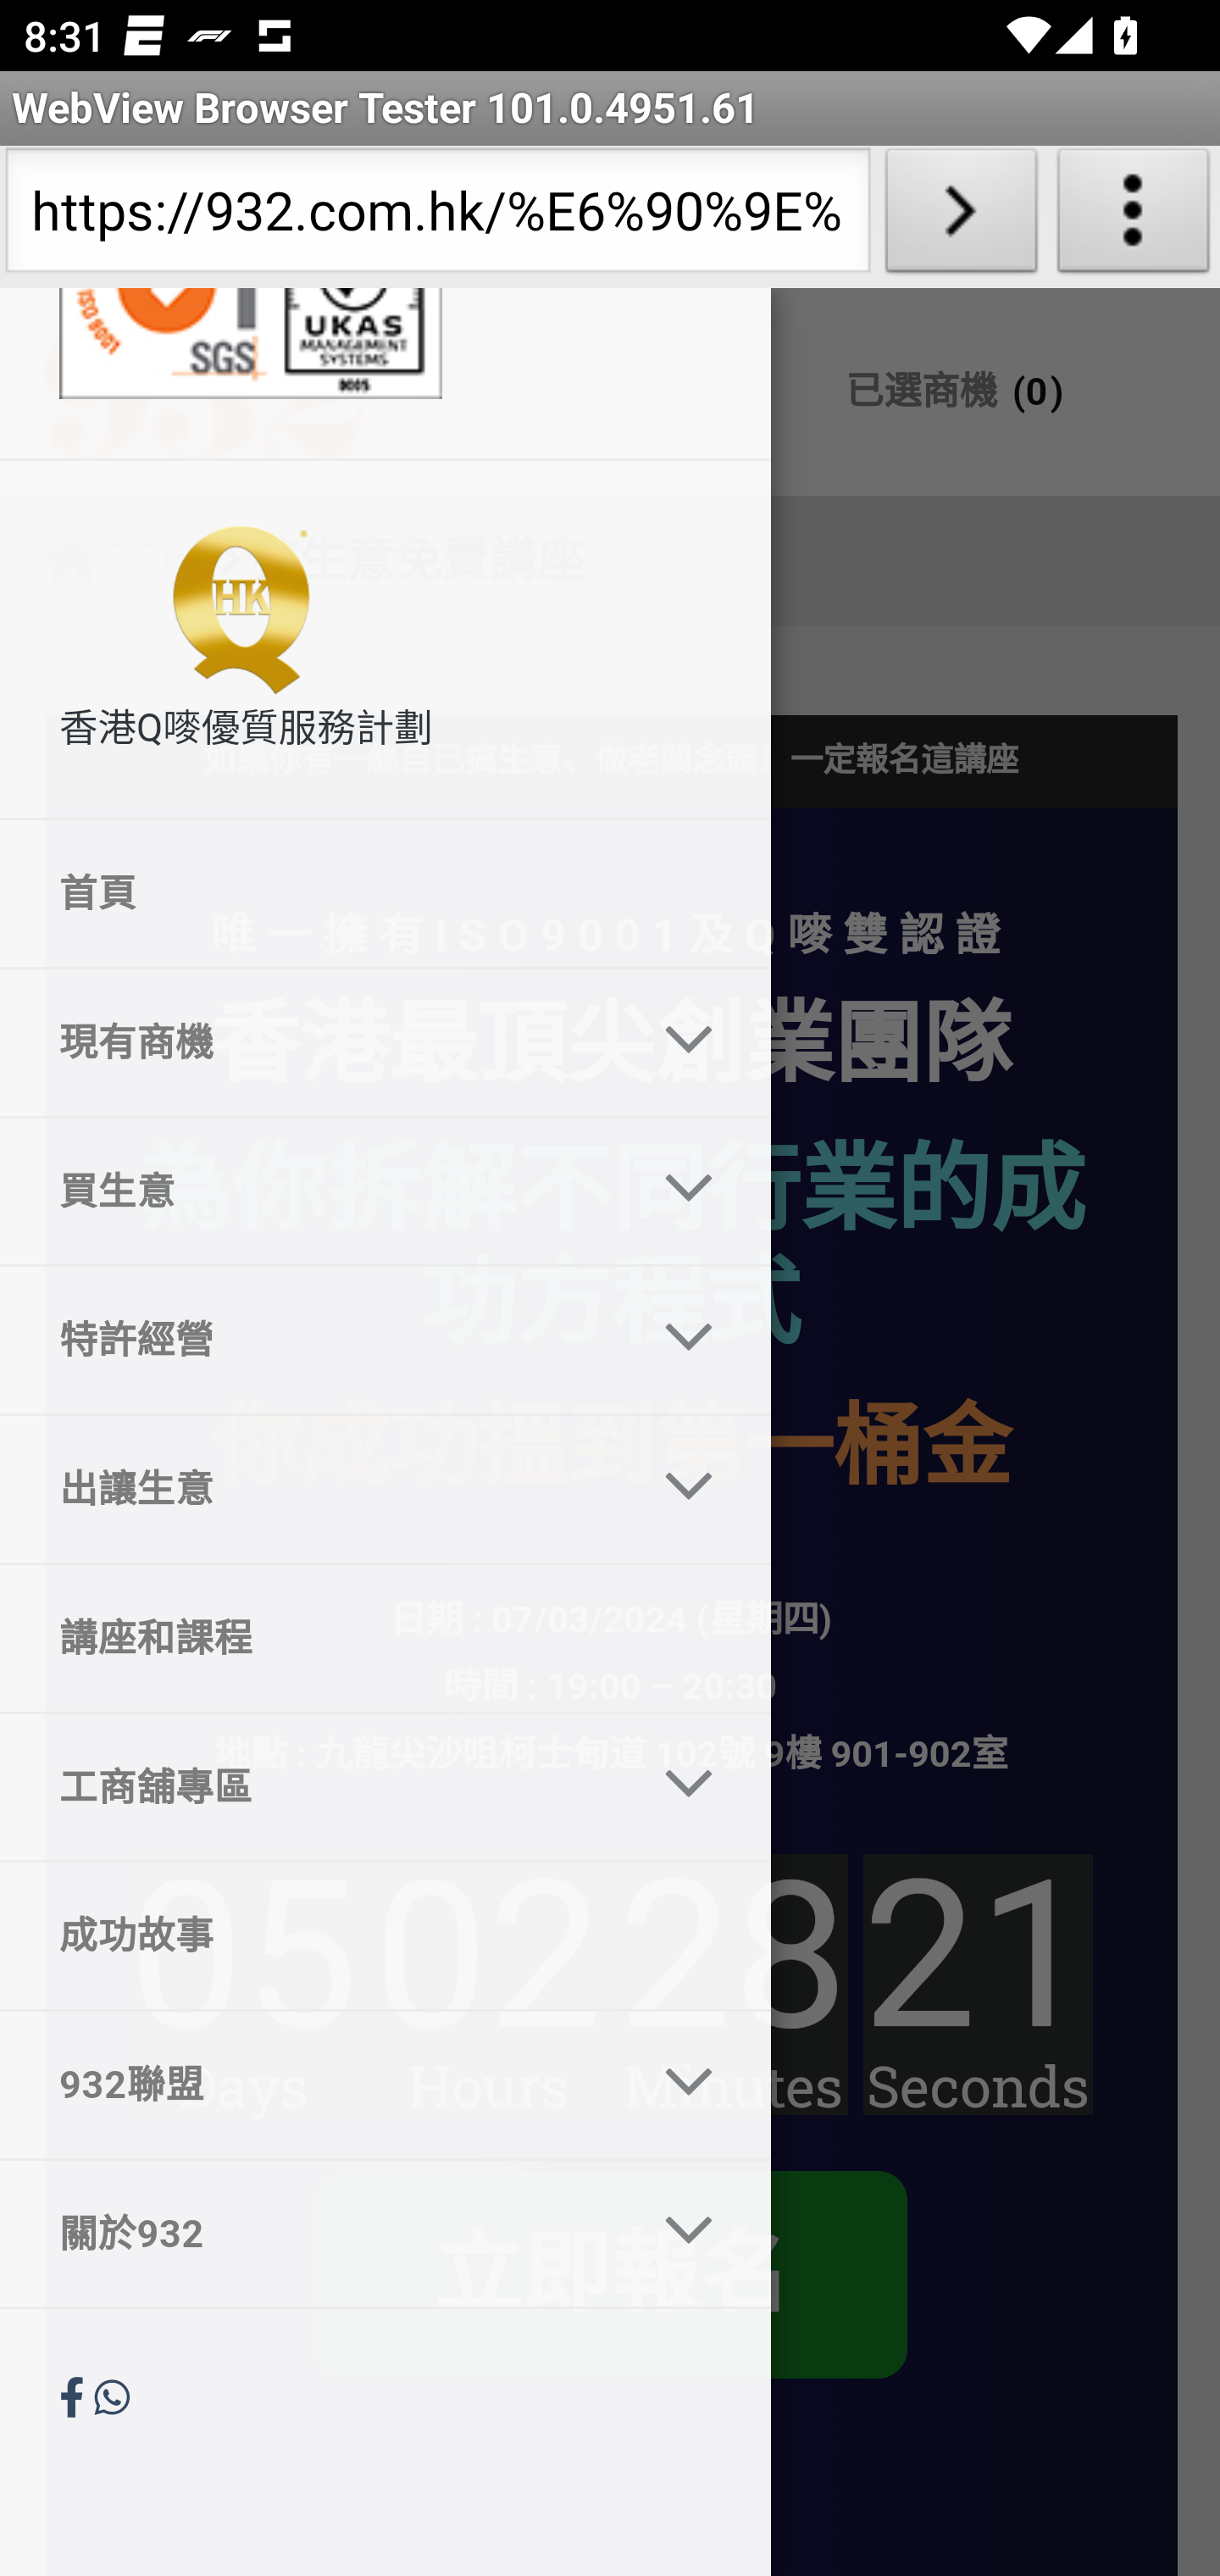  What do you see at coordinates (385, 1638) in the screenshot?
I see `講座和課程` at bounding box center [385, 1638].